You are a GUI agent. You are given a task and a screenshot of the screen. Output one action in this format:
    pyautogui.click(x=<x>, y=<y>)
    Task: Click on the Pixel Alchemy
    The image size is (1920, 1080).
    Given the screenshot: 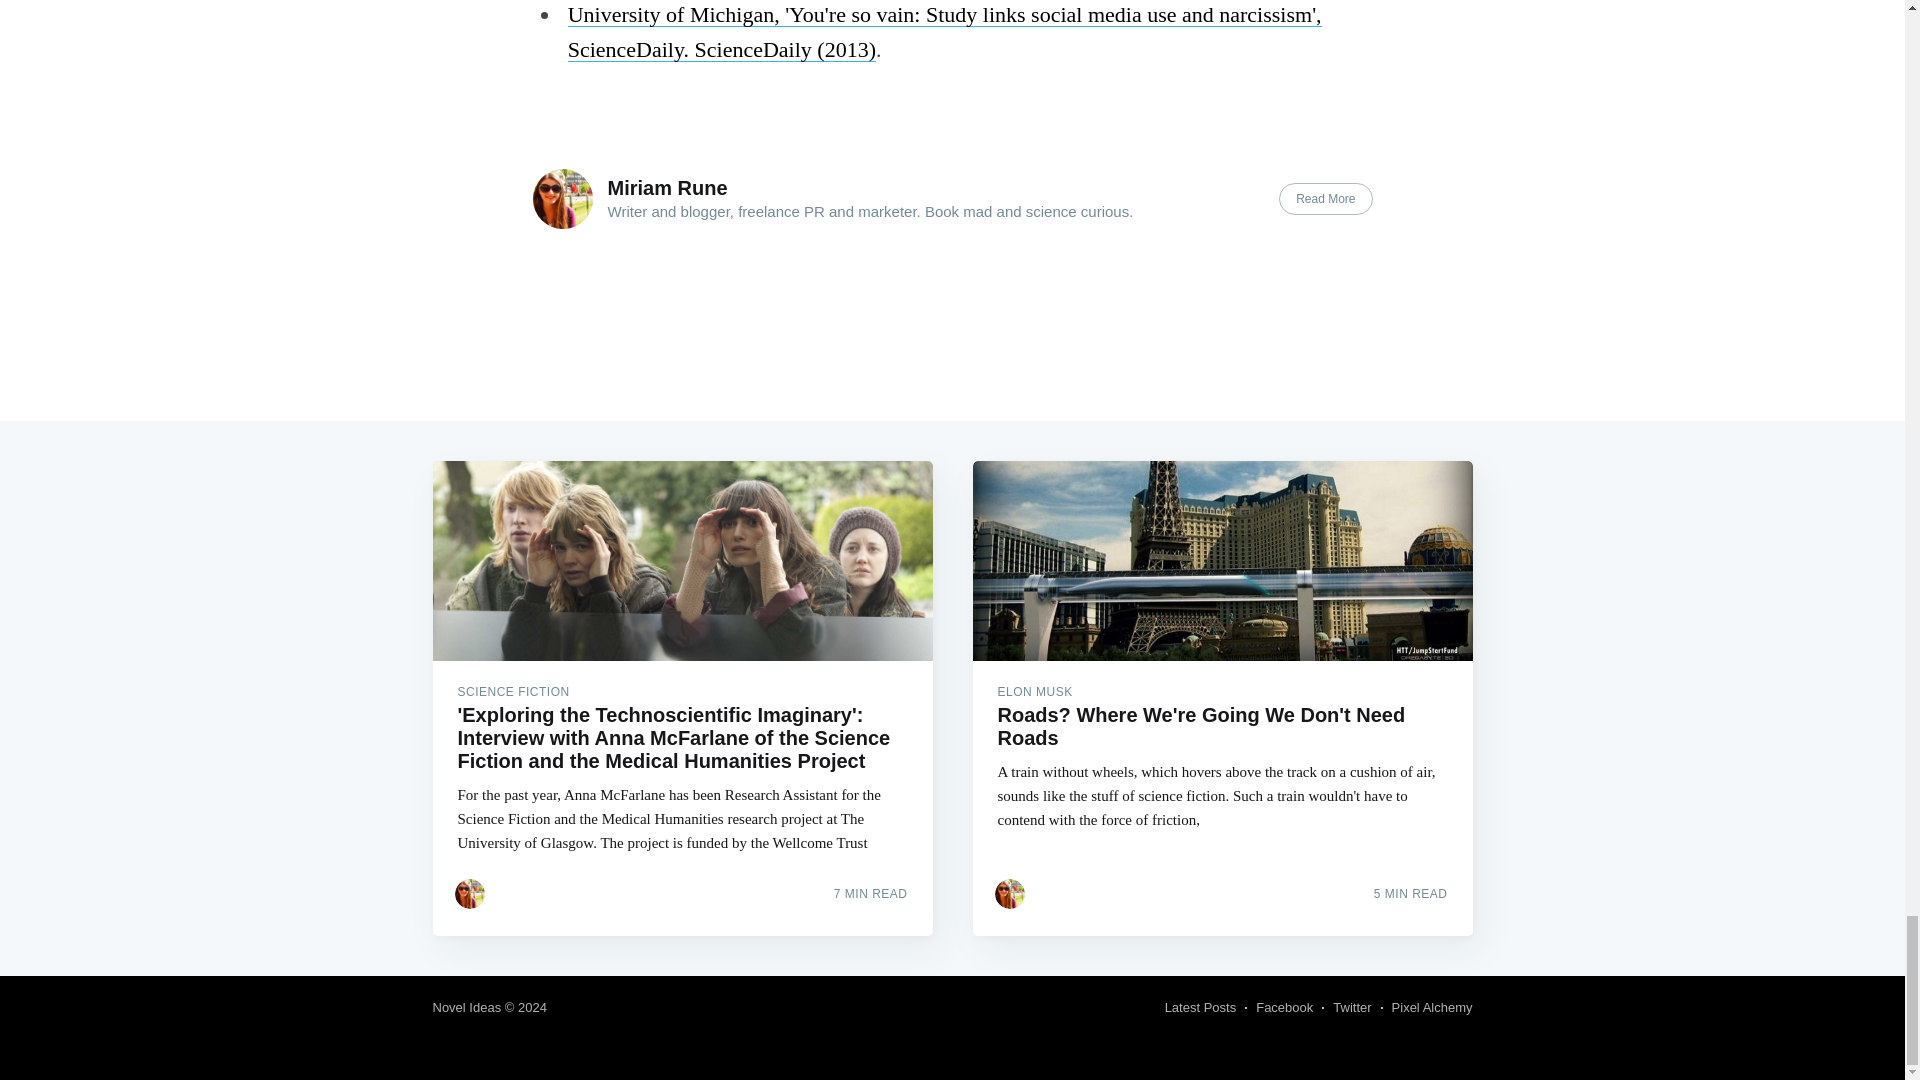 What is the action you would take?
    pyautogui.click(x=1432, y=1007)
    